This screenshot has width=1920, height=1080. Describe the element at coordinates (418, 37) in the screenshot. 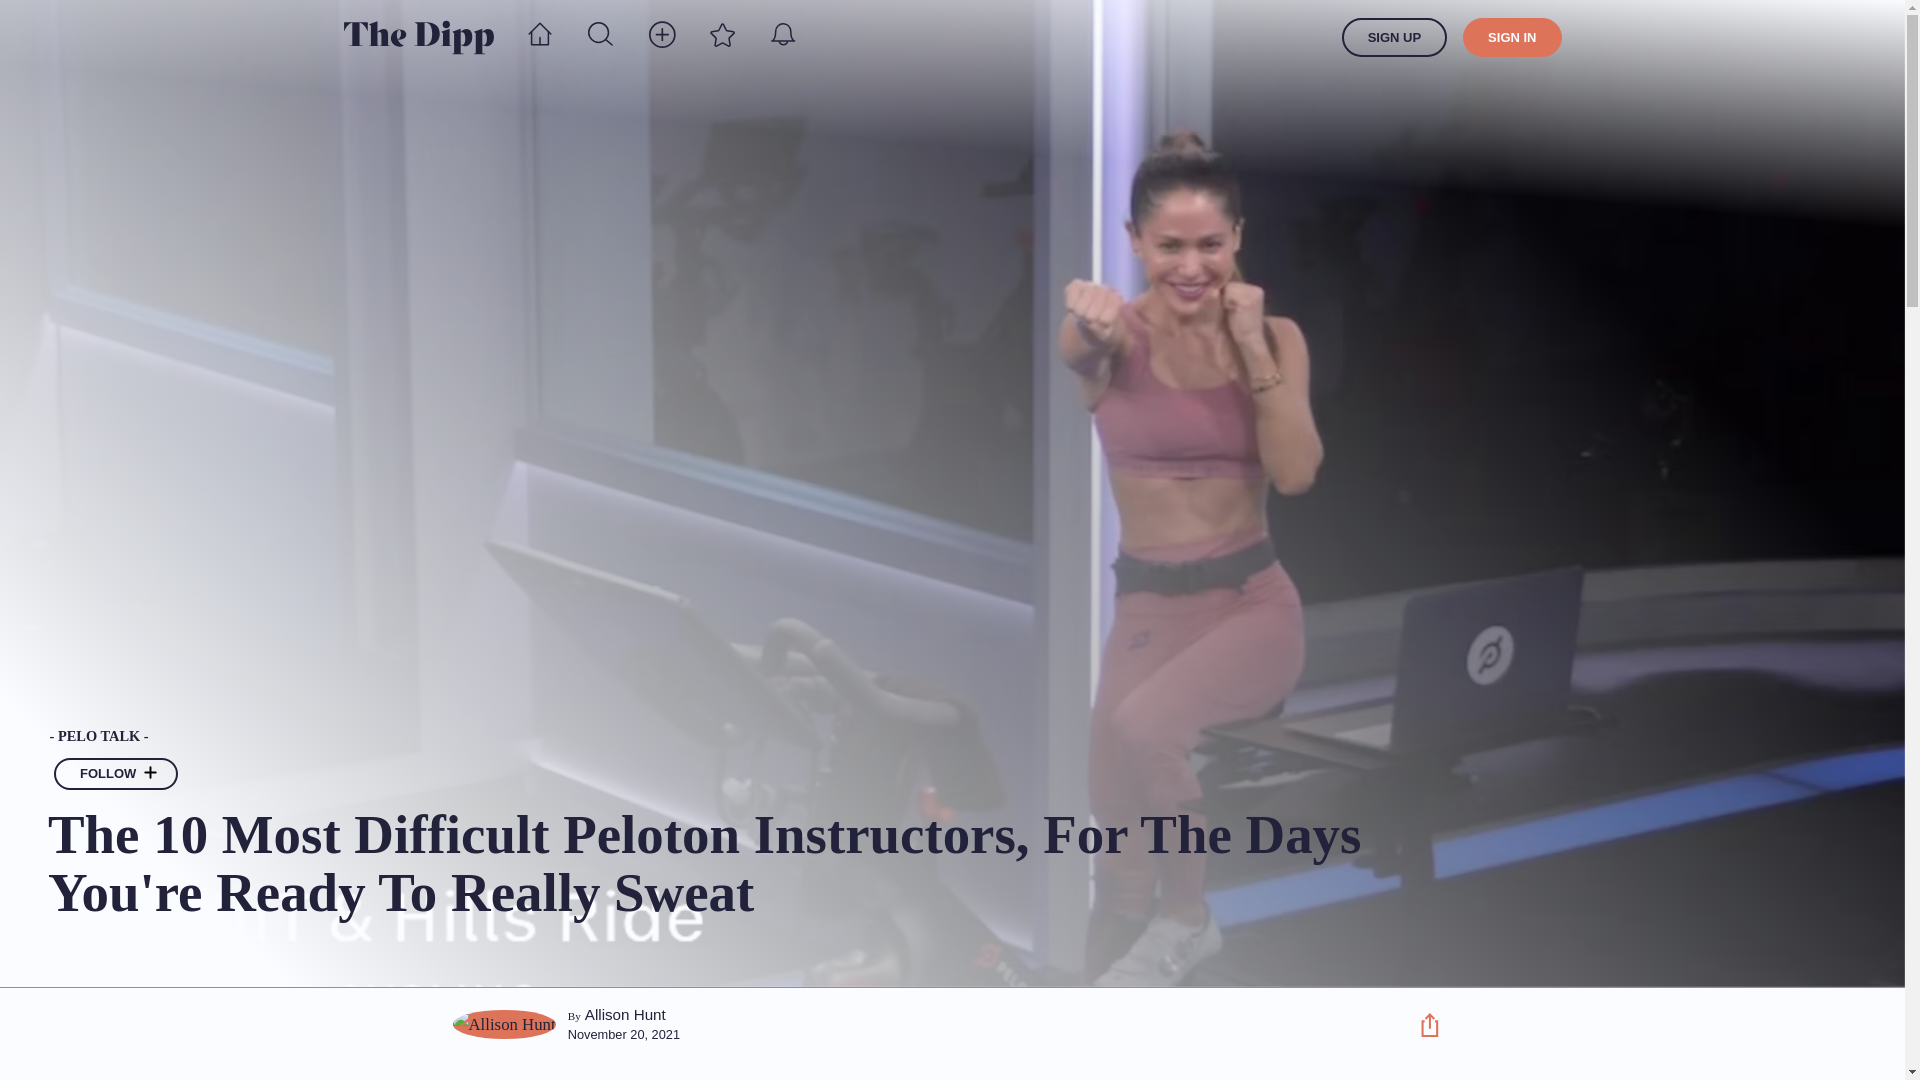

I see `Dipp` at that location.